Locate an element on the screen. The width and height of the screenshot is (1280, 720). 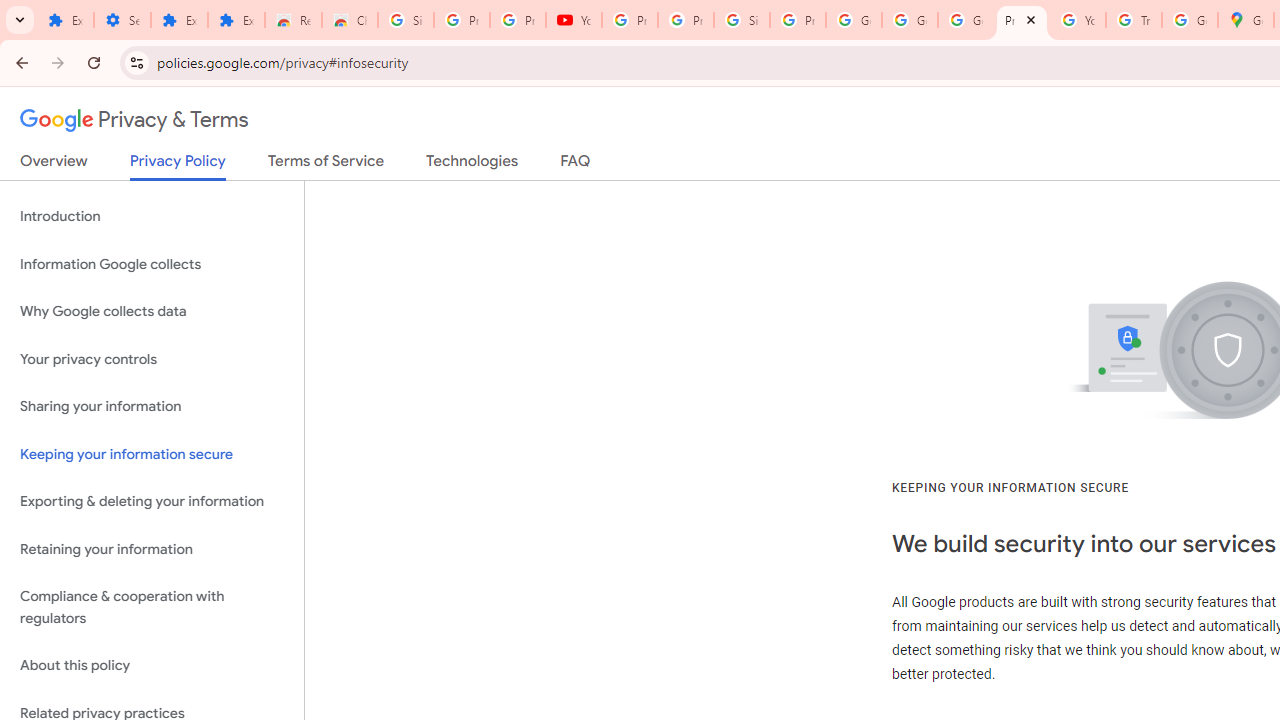
Compliance & cooperation with regulators is located at coordinates (152, 608).